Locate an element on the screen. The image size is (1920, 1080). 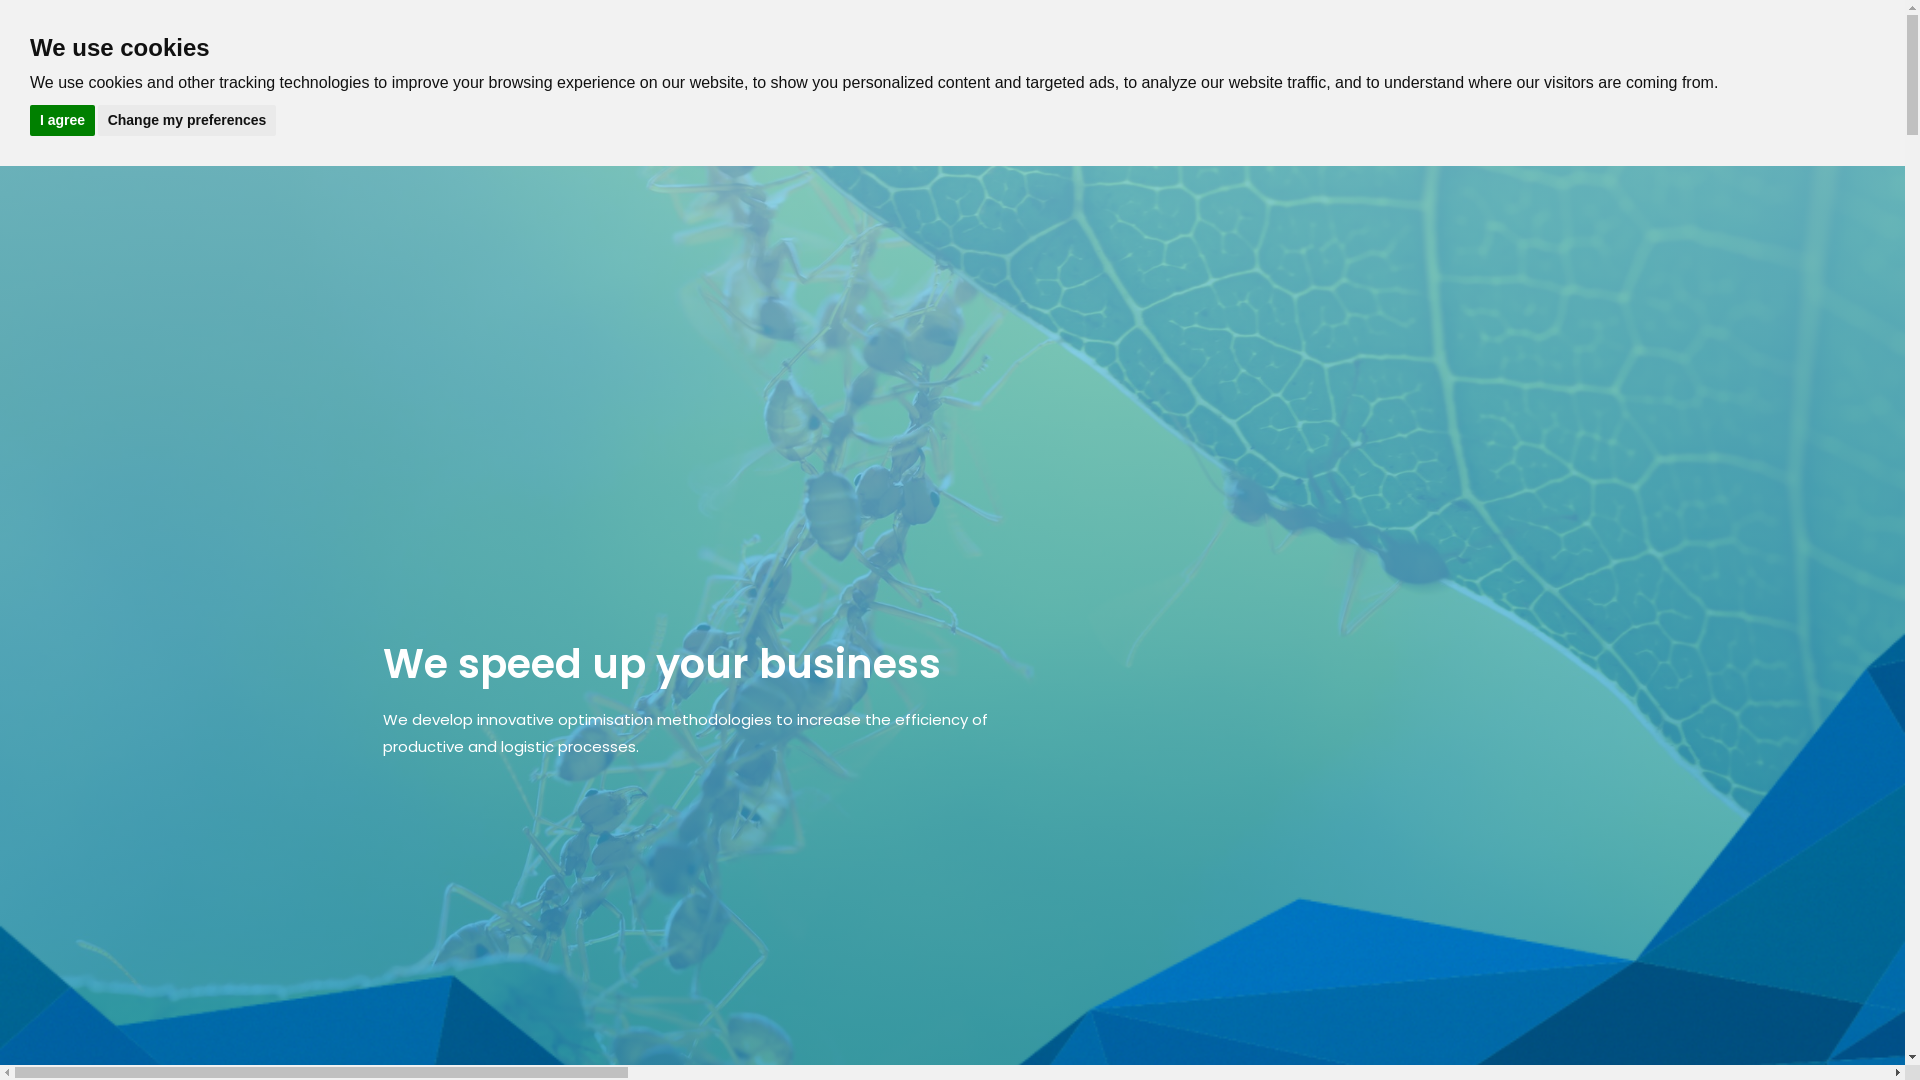
Change my preferences is located at coordinates (188, 120).